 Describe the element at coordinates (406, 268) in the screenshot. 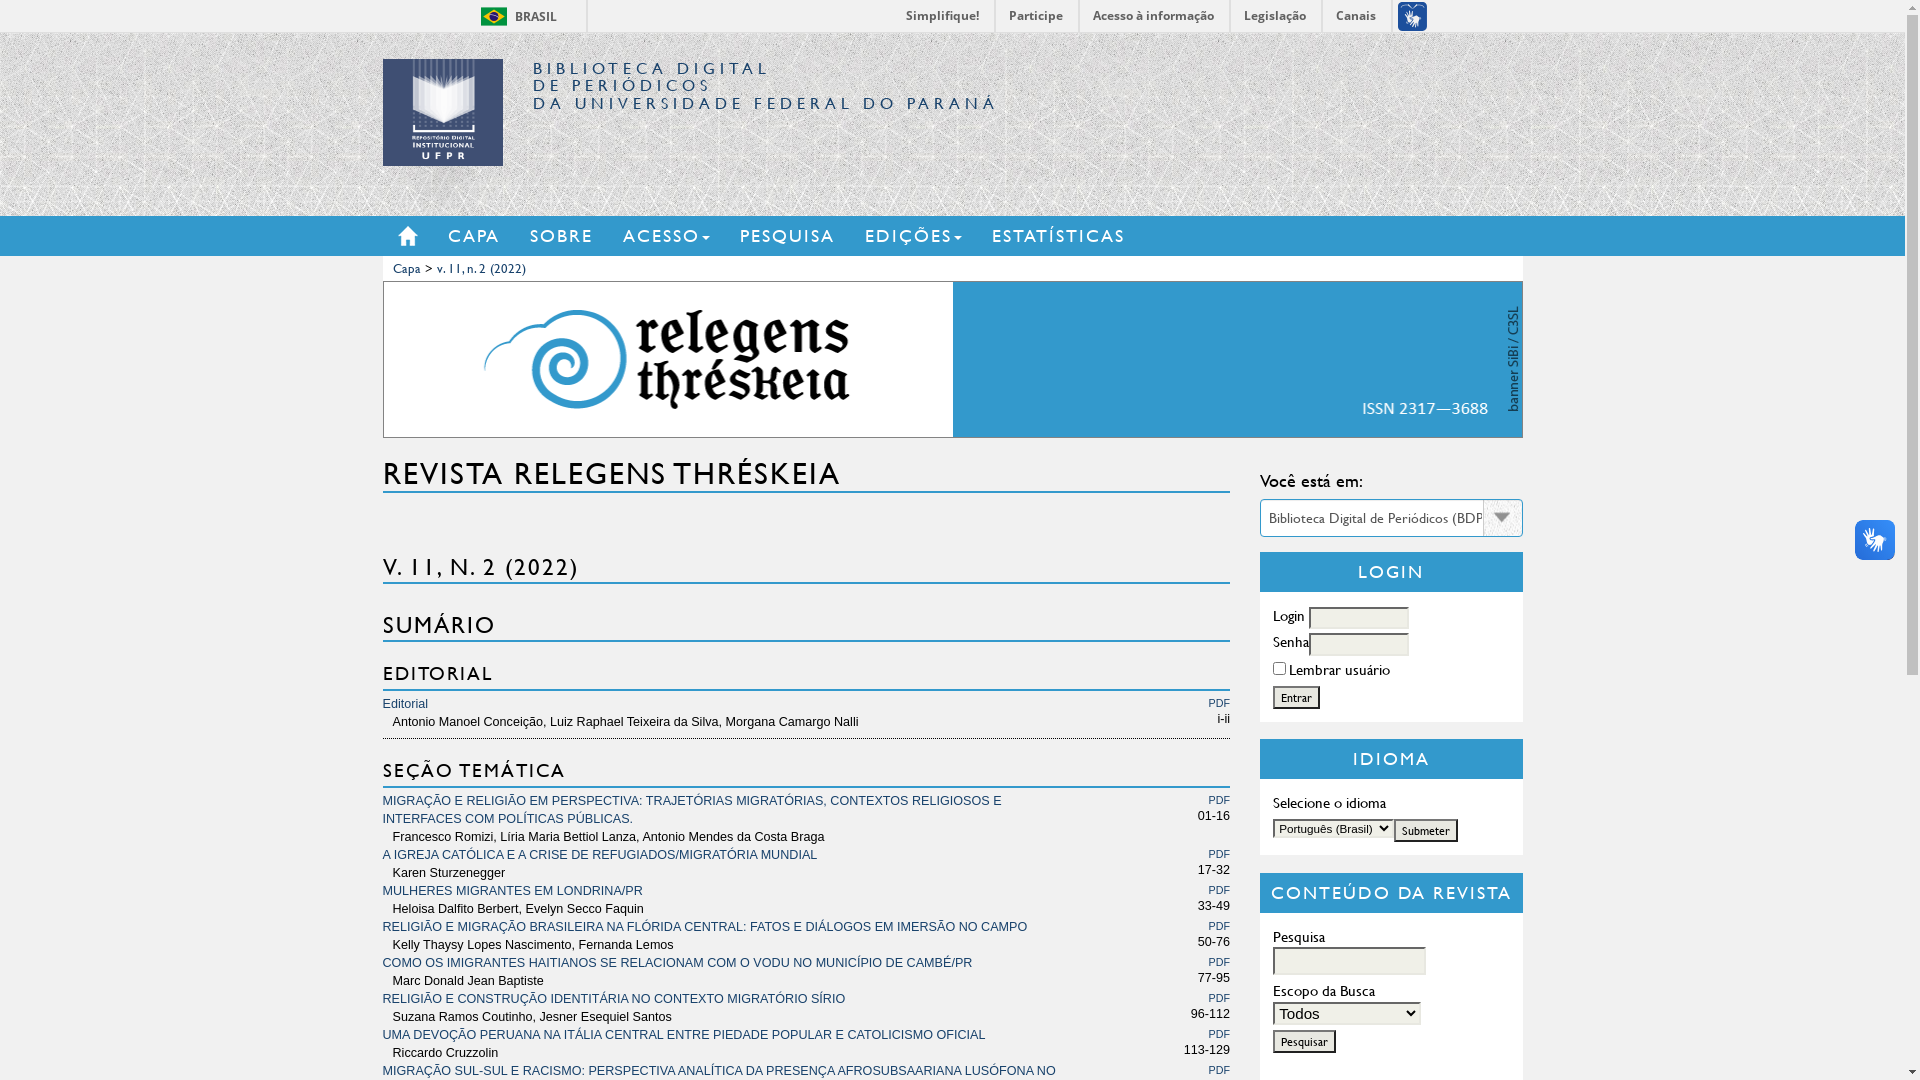

I see `Capa` at that location.